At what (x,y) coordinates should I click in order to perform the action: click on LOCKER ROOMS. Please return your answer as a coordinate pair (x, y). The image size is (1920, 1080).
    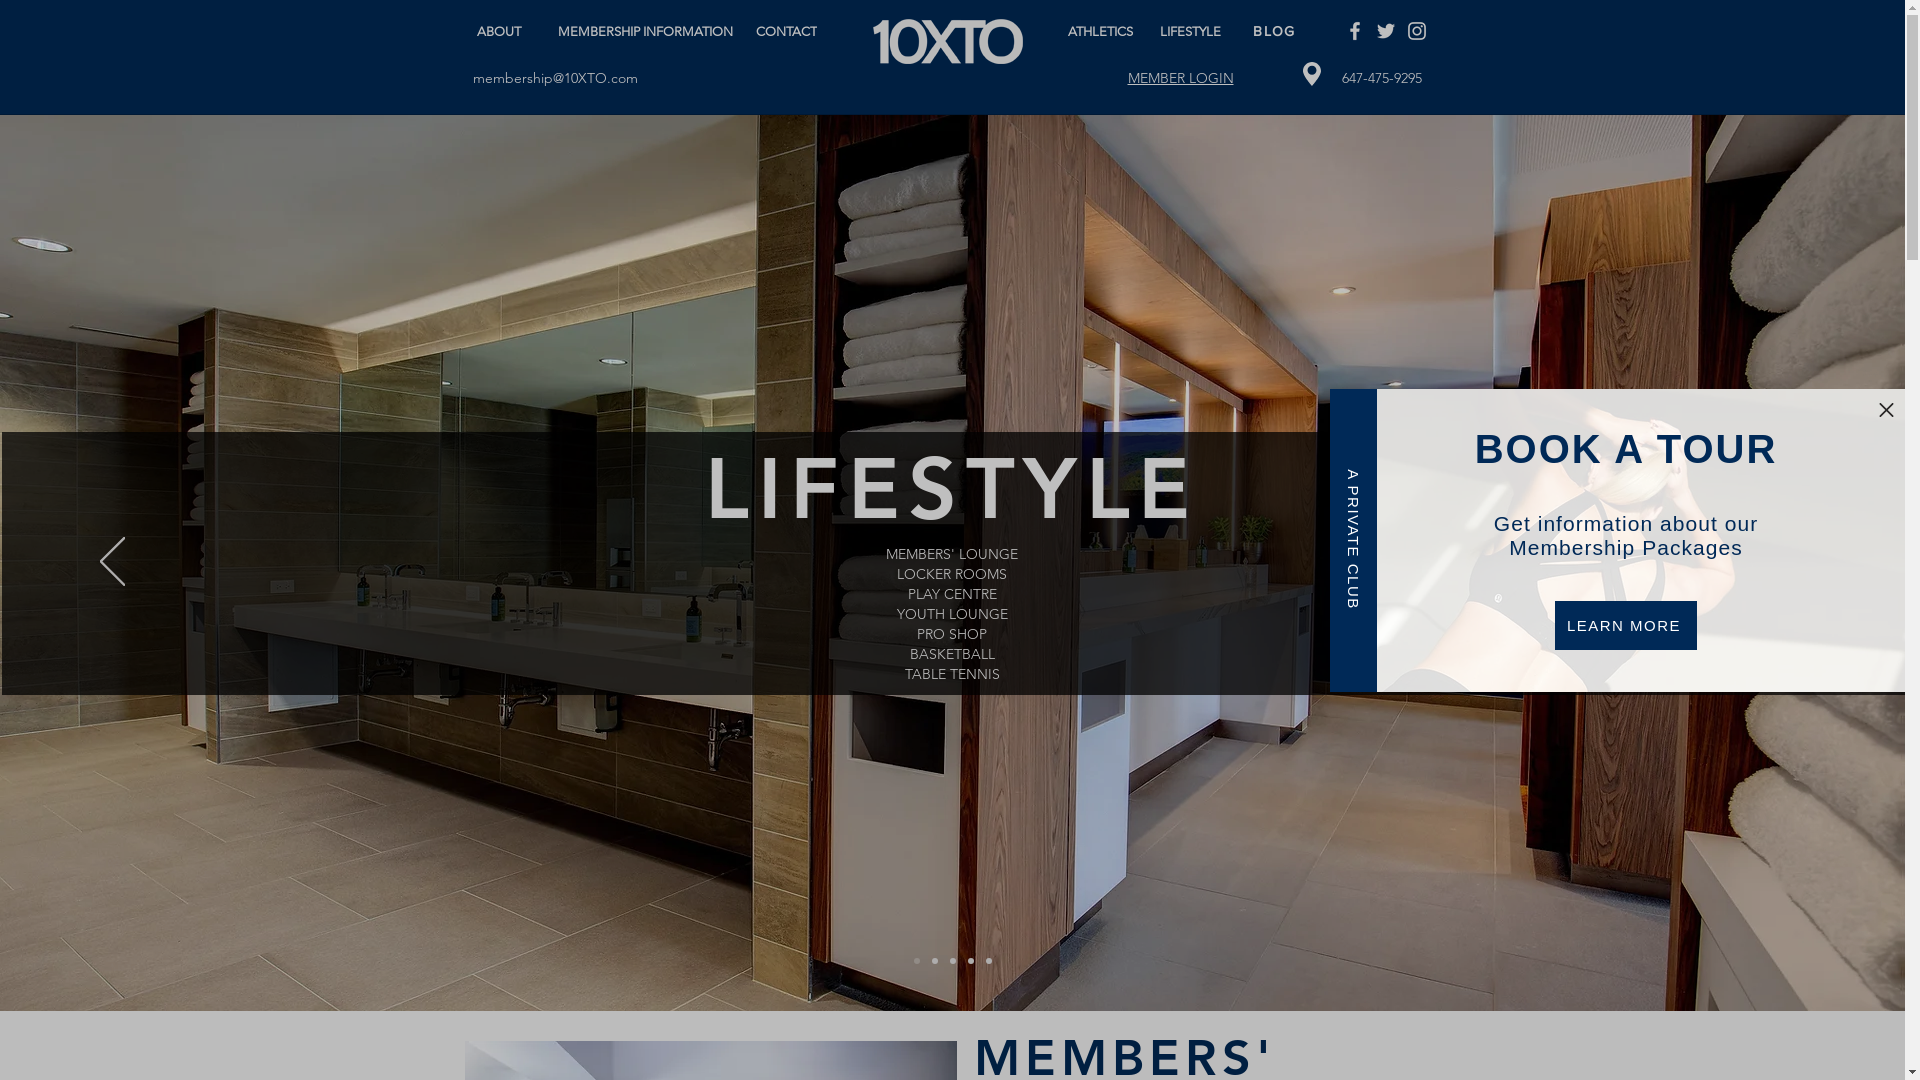
    Looking at the image, I should click on (952, 575).